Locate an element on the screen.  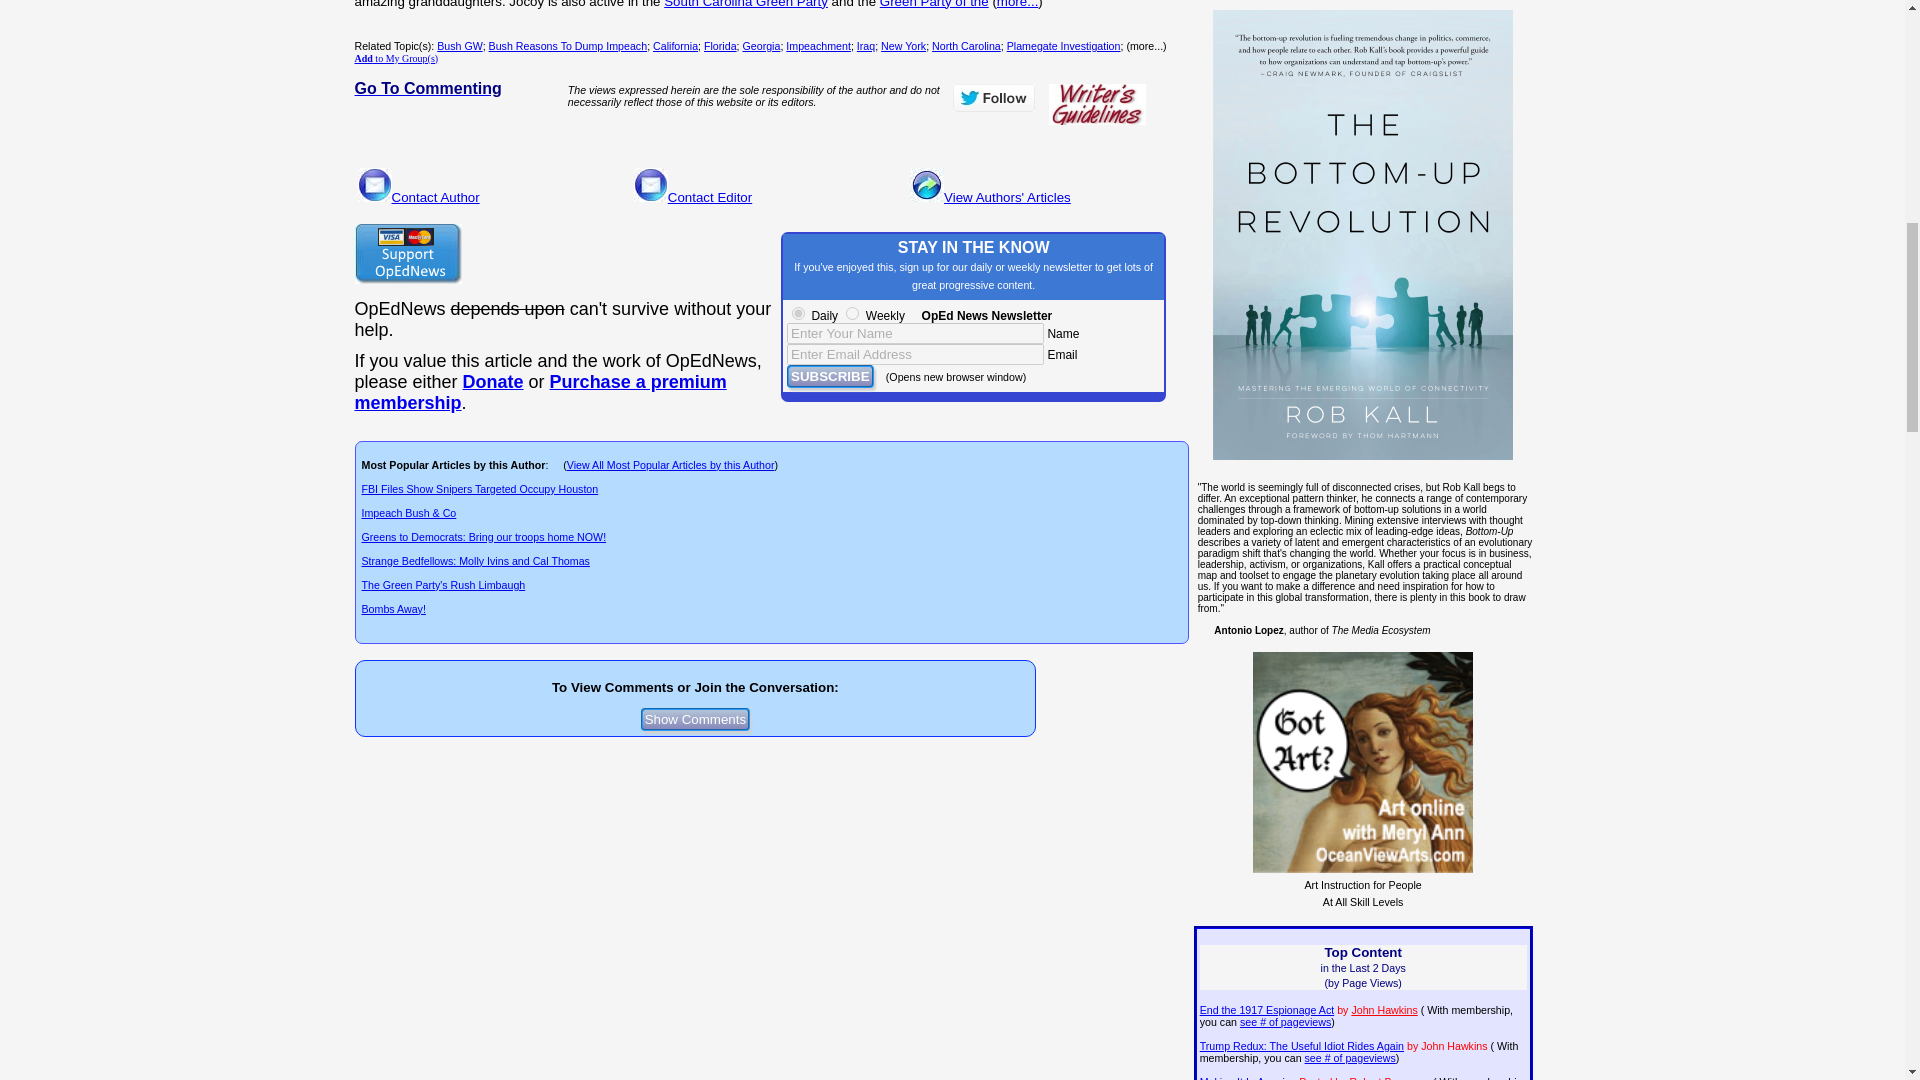
SUBSCRIBE is located at coordinates (830, 376).